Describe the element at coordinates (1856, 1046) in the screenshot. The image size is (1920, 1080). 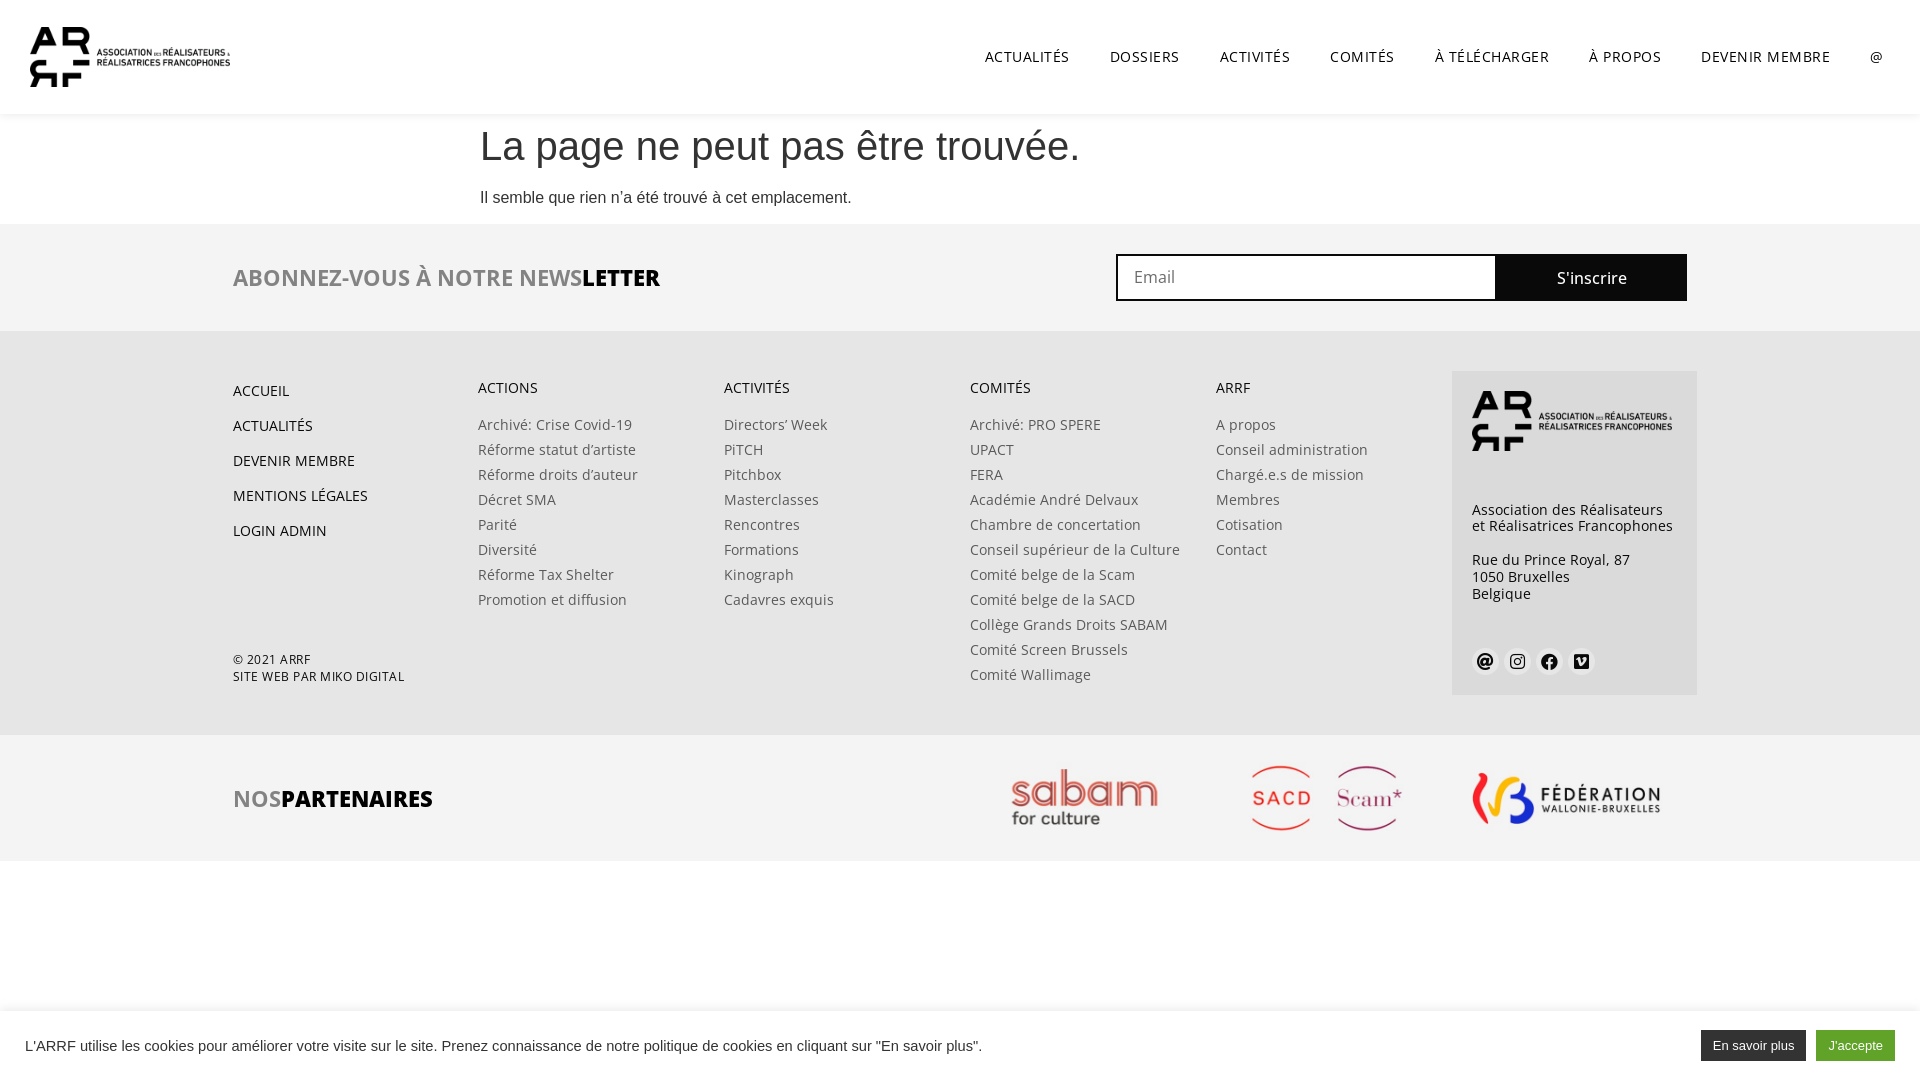
I see `J'accepte` at that location.